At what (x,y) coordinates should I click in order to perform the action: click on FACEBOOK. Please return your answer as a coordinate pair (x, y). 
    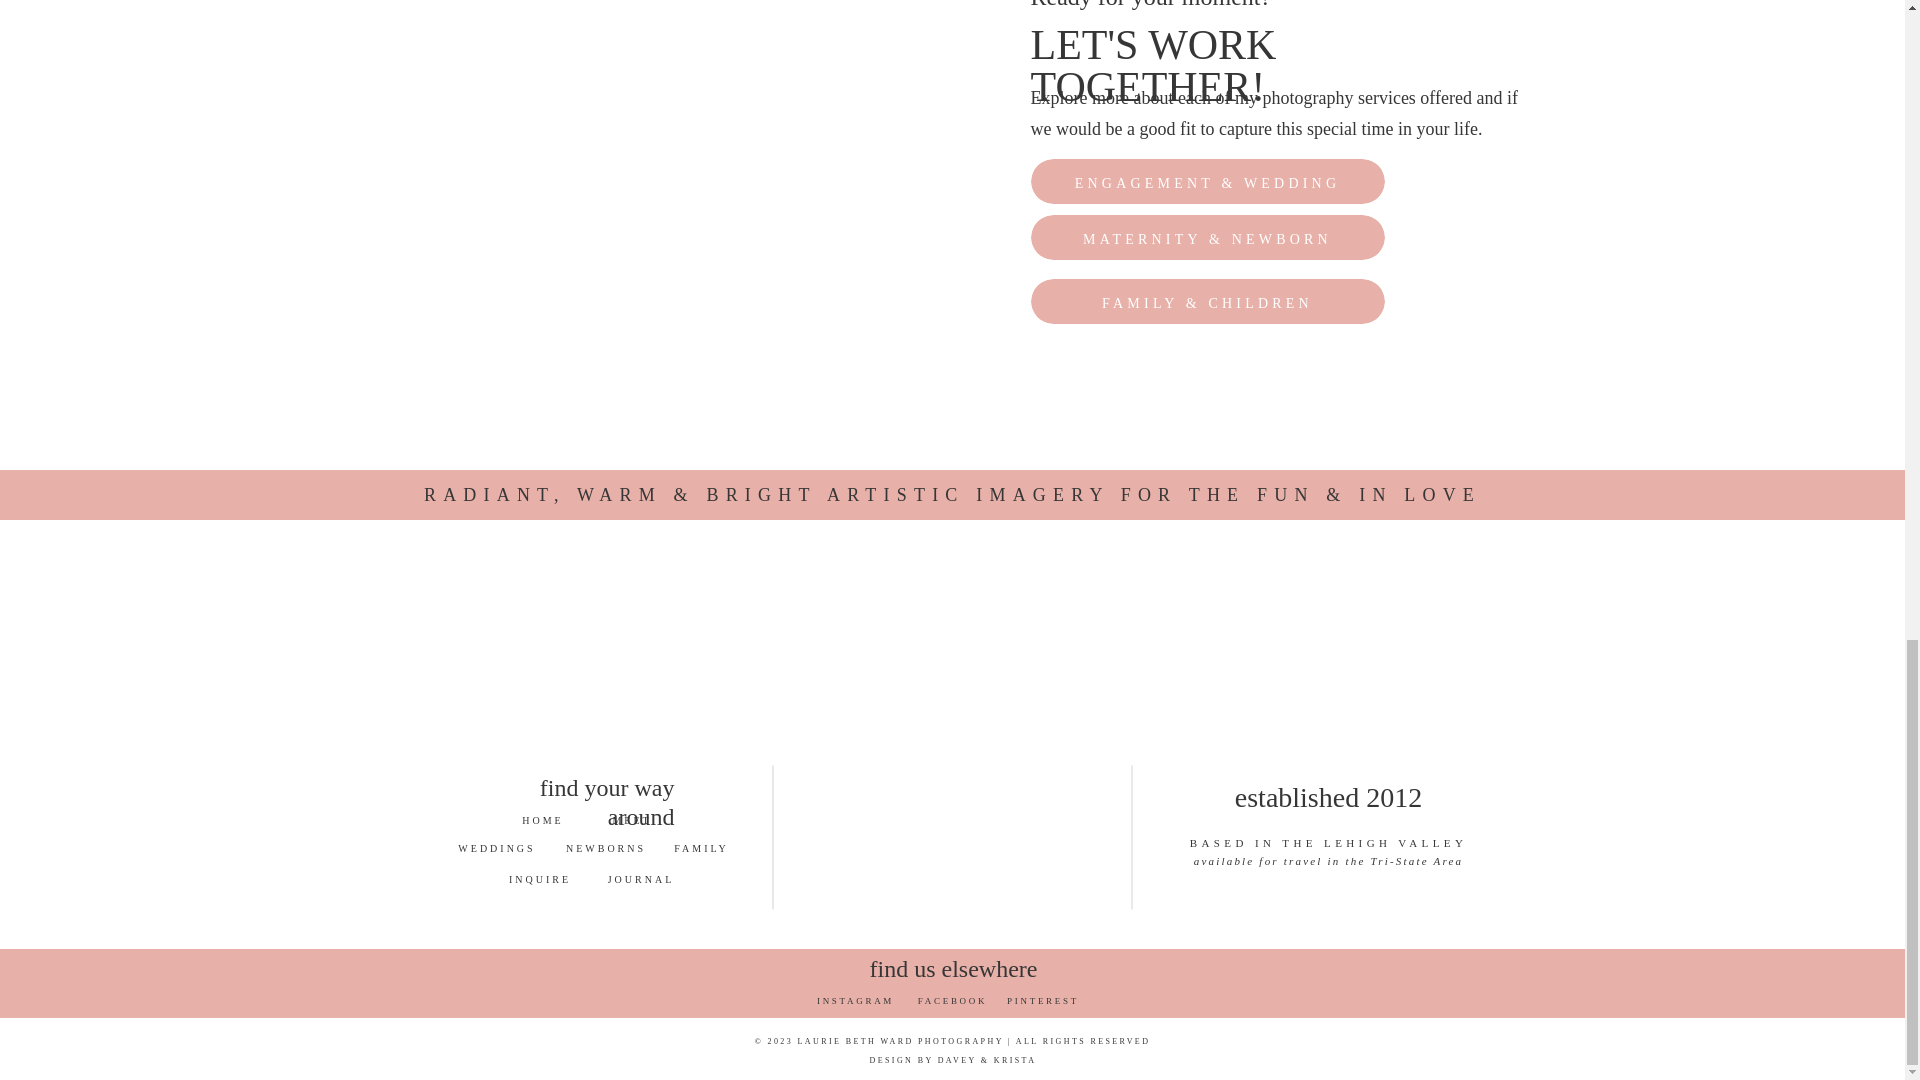
    Looking at the image, I should click on (952, 1001).